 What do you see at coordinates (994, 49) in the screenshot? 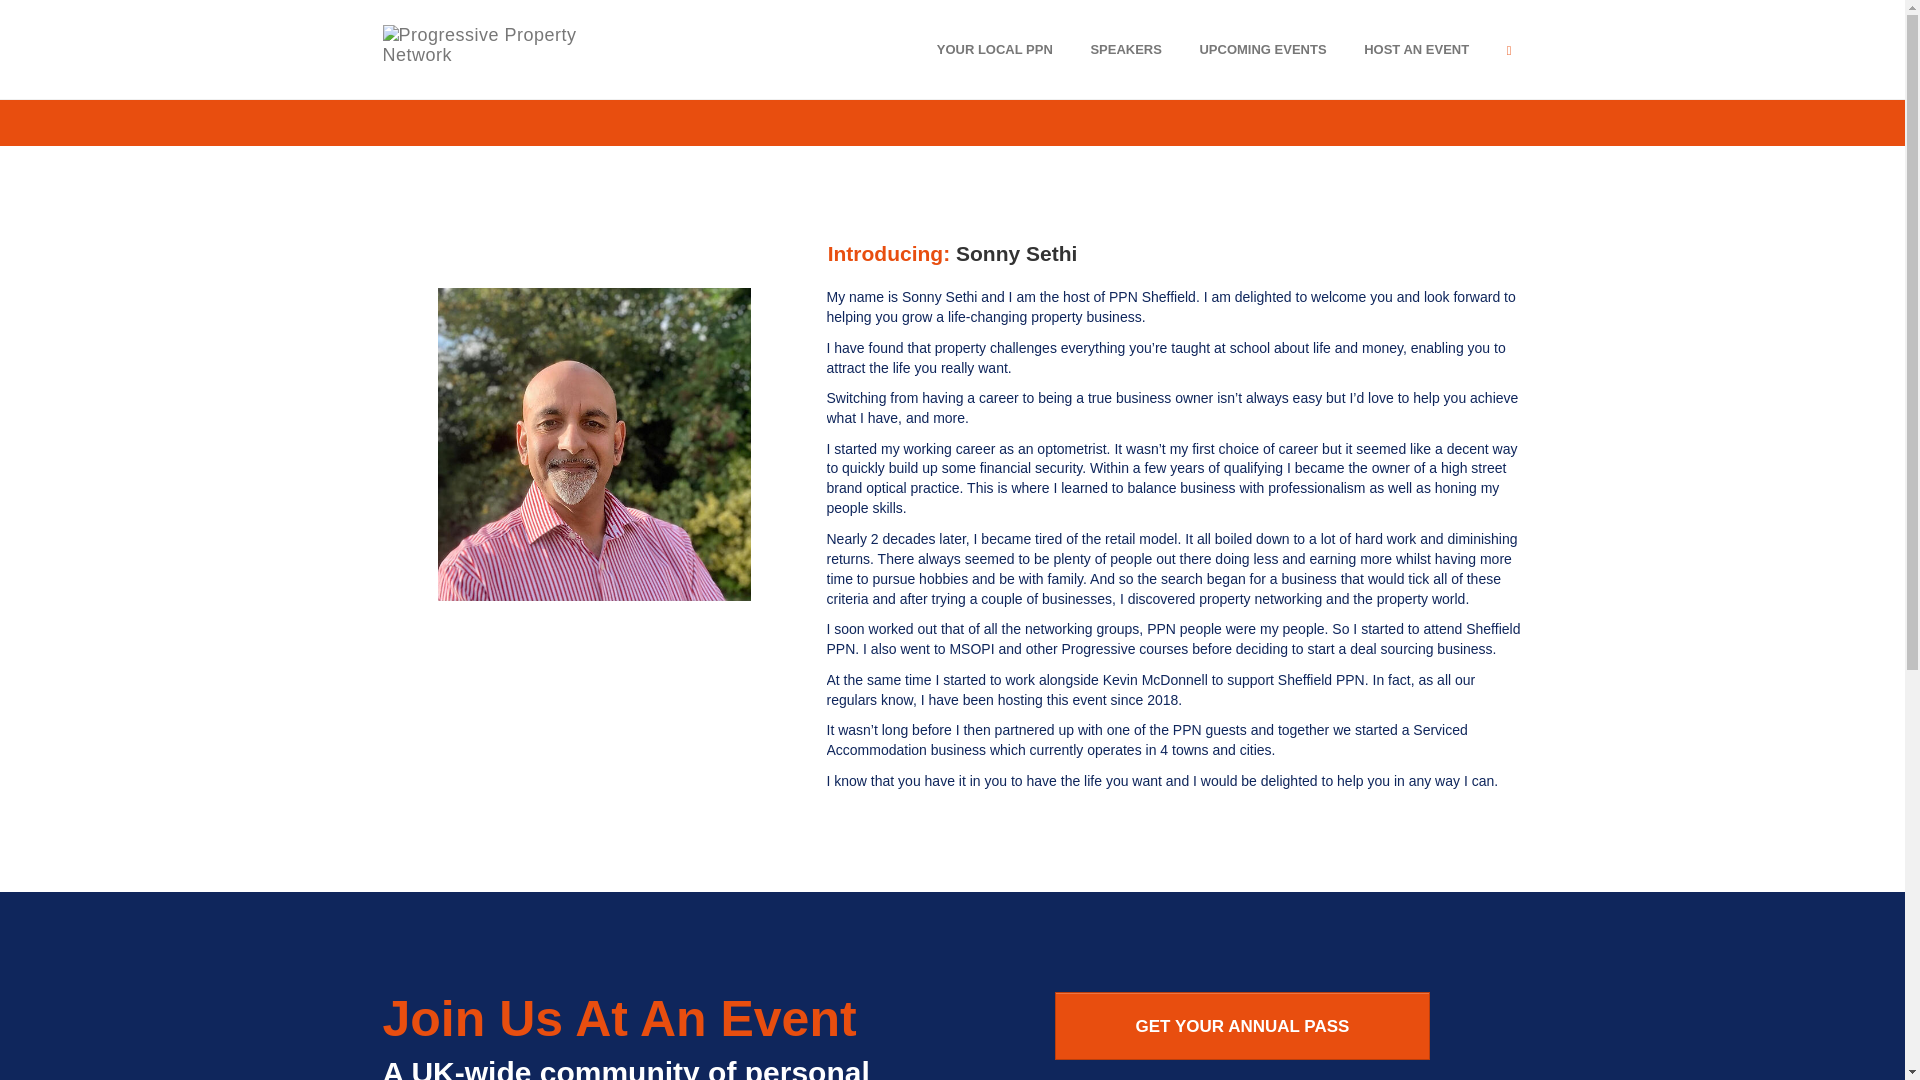
I see `YOUR LOCAL PPN` at bounding box center [994, 49].